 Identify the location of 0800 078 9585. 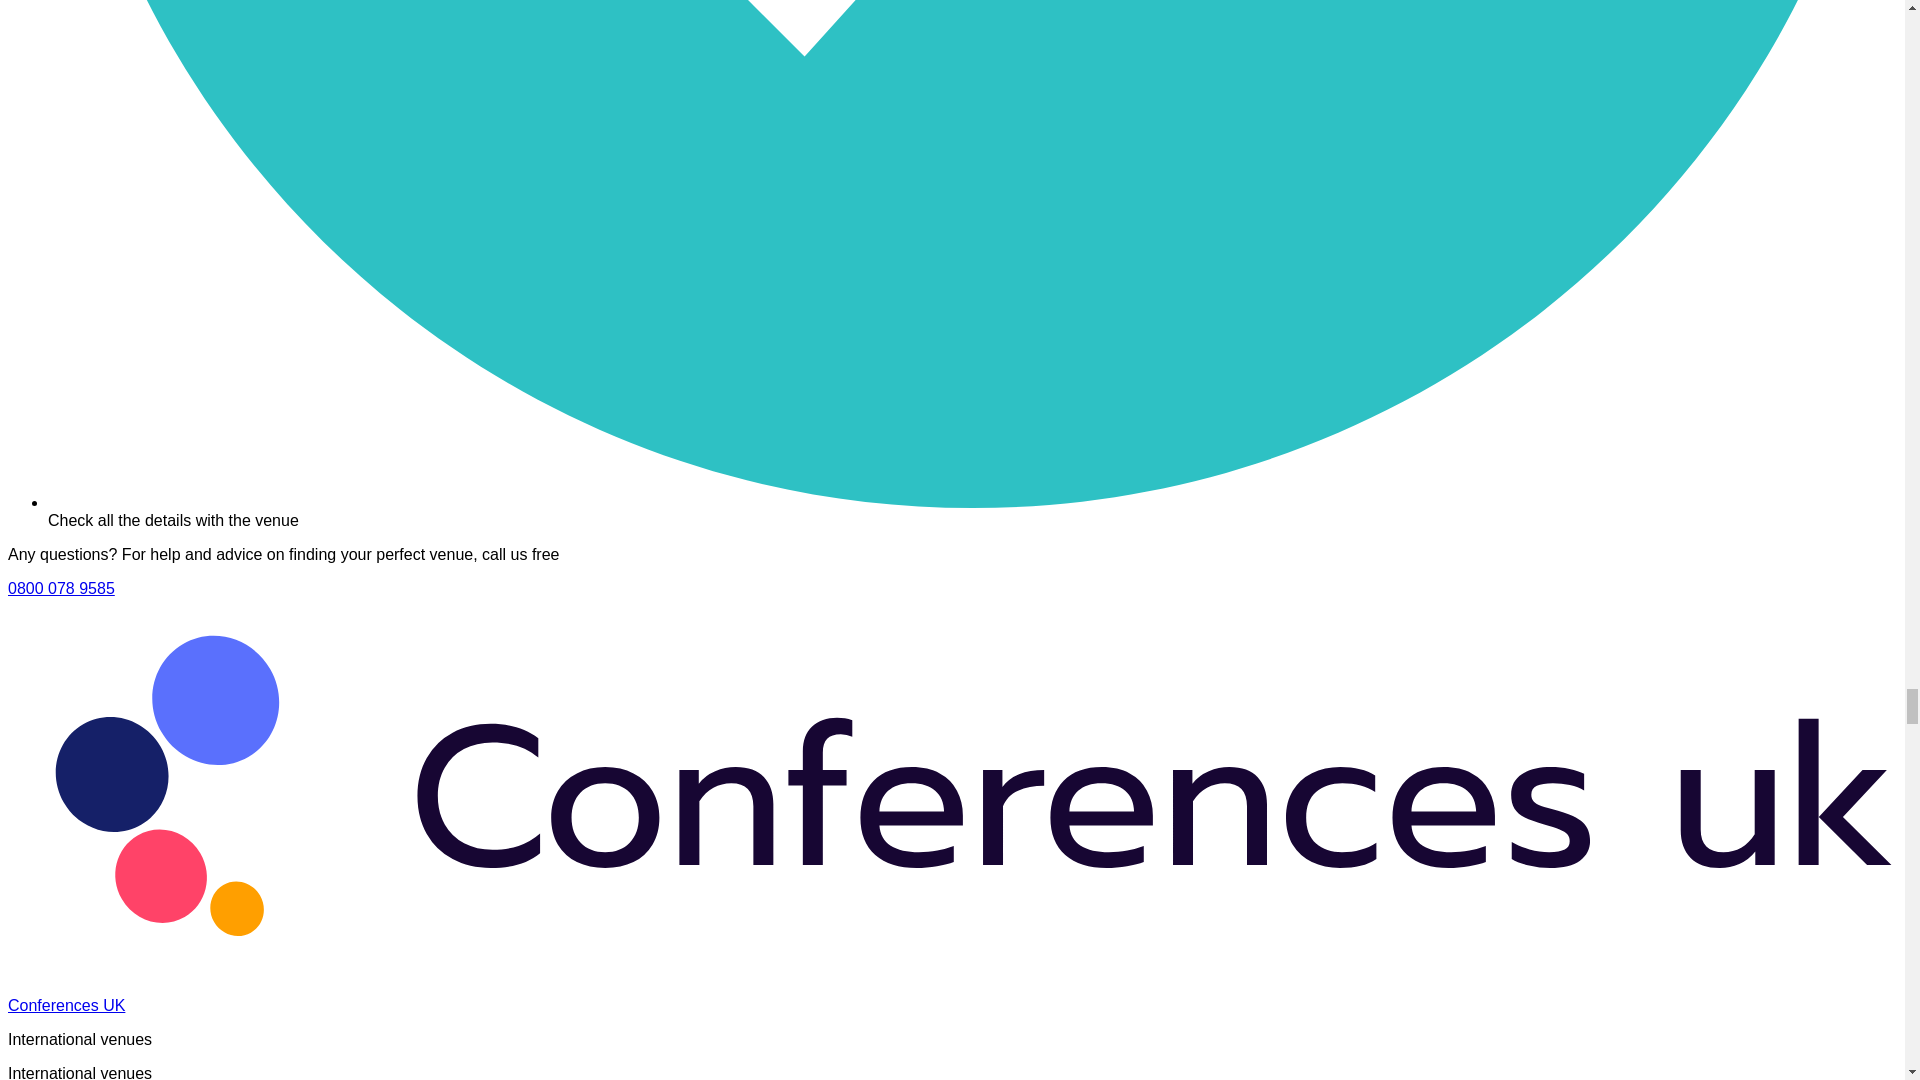
(61, 588).